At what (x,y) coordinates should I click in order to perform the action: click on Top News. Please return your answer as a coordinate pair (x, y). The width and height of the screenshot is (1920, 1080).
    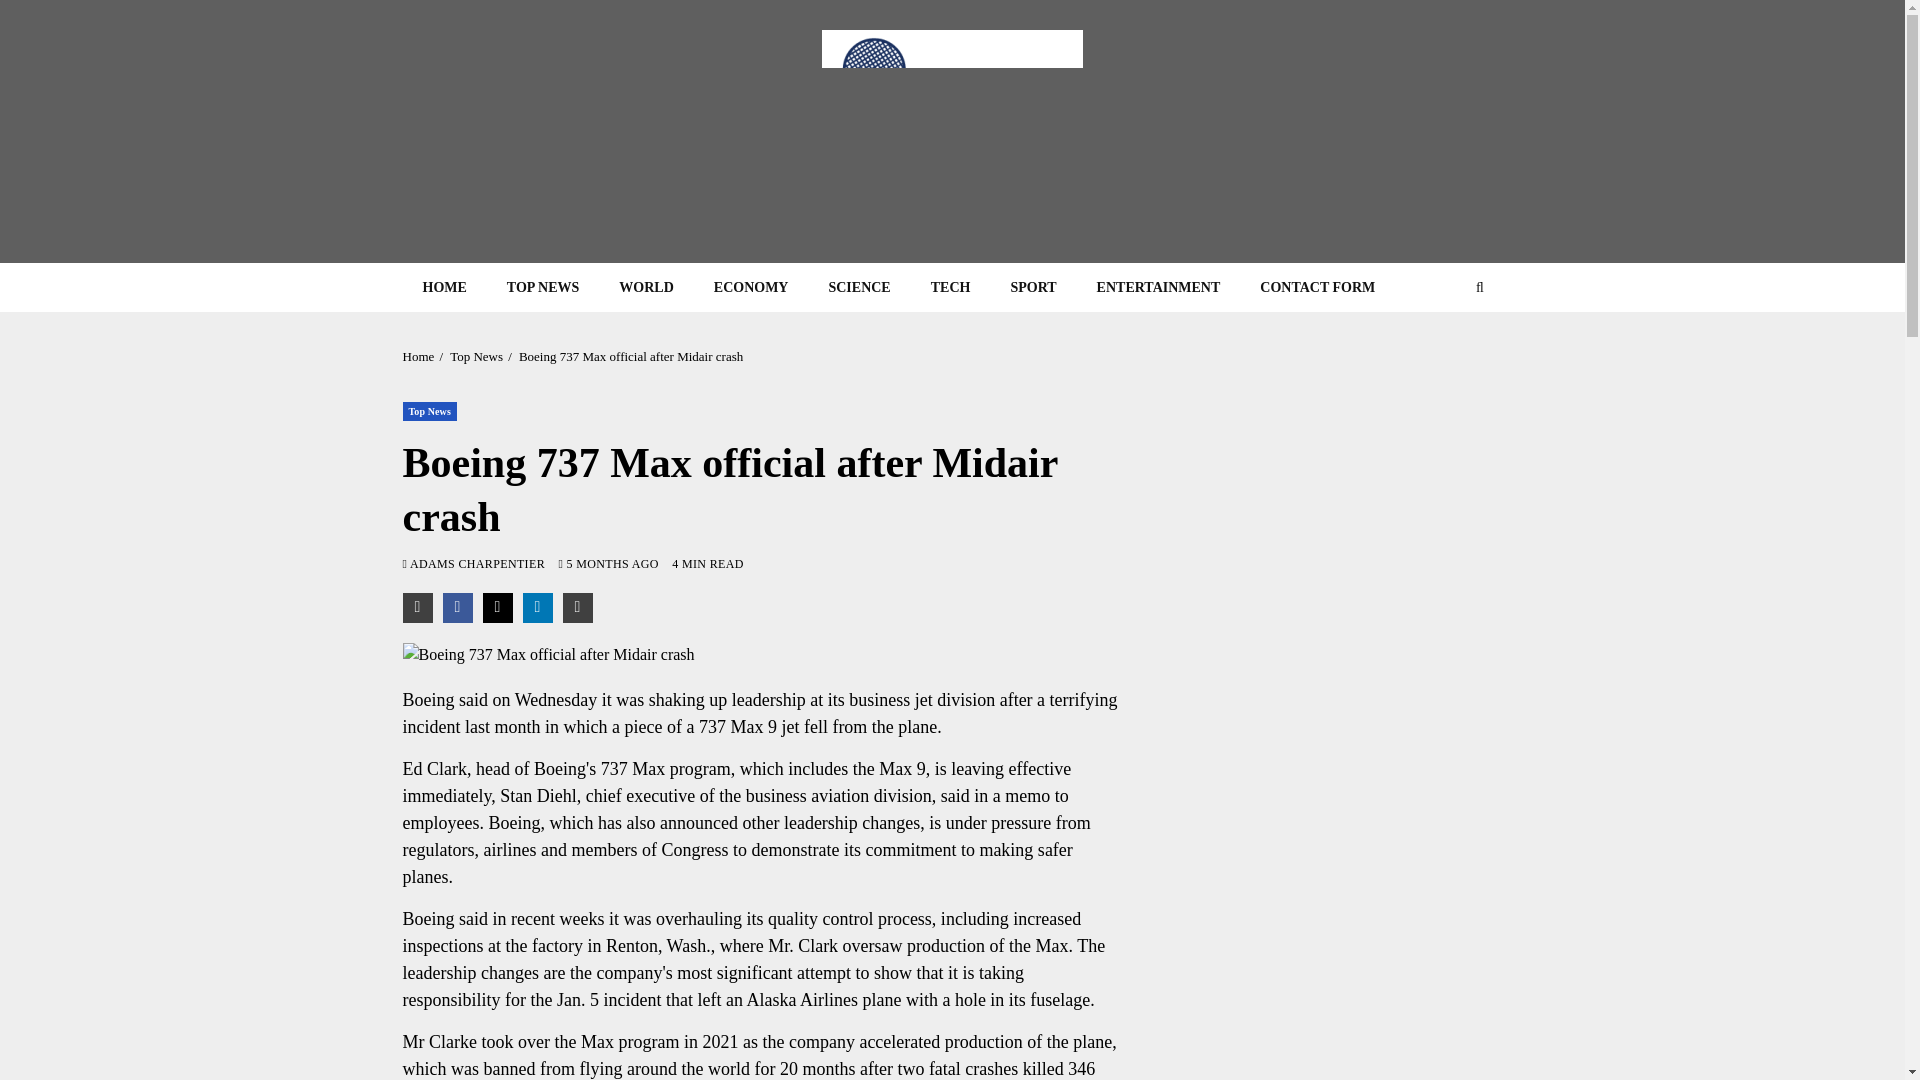
    Looking at the image, I should click on (476, 356).